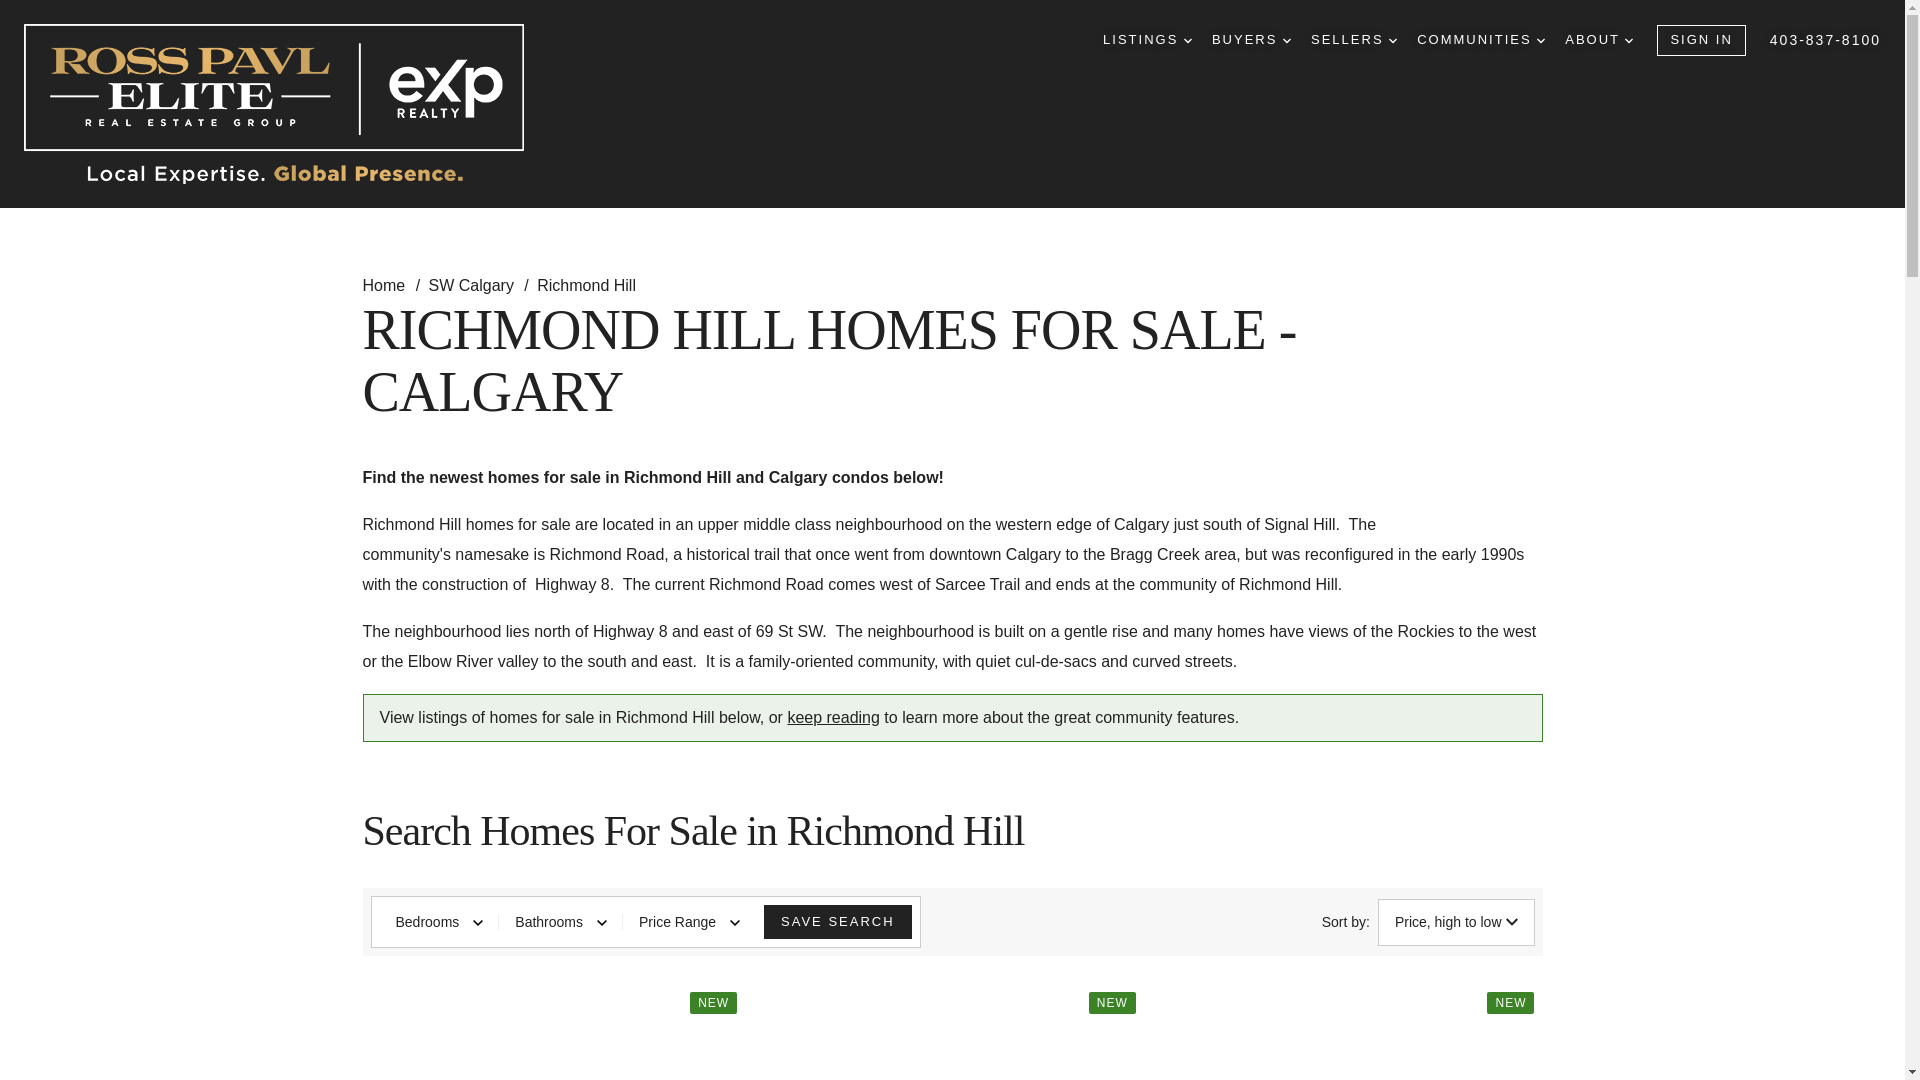  Describe the element at coordinates (1392, 40) in the screenshot. I see `DROPDOWN ARROW` at that location.